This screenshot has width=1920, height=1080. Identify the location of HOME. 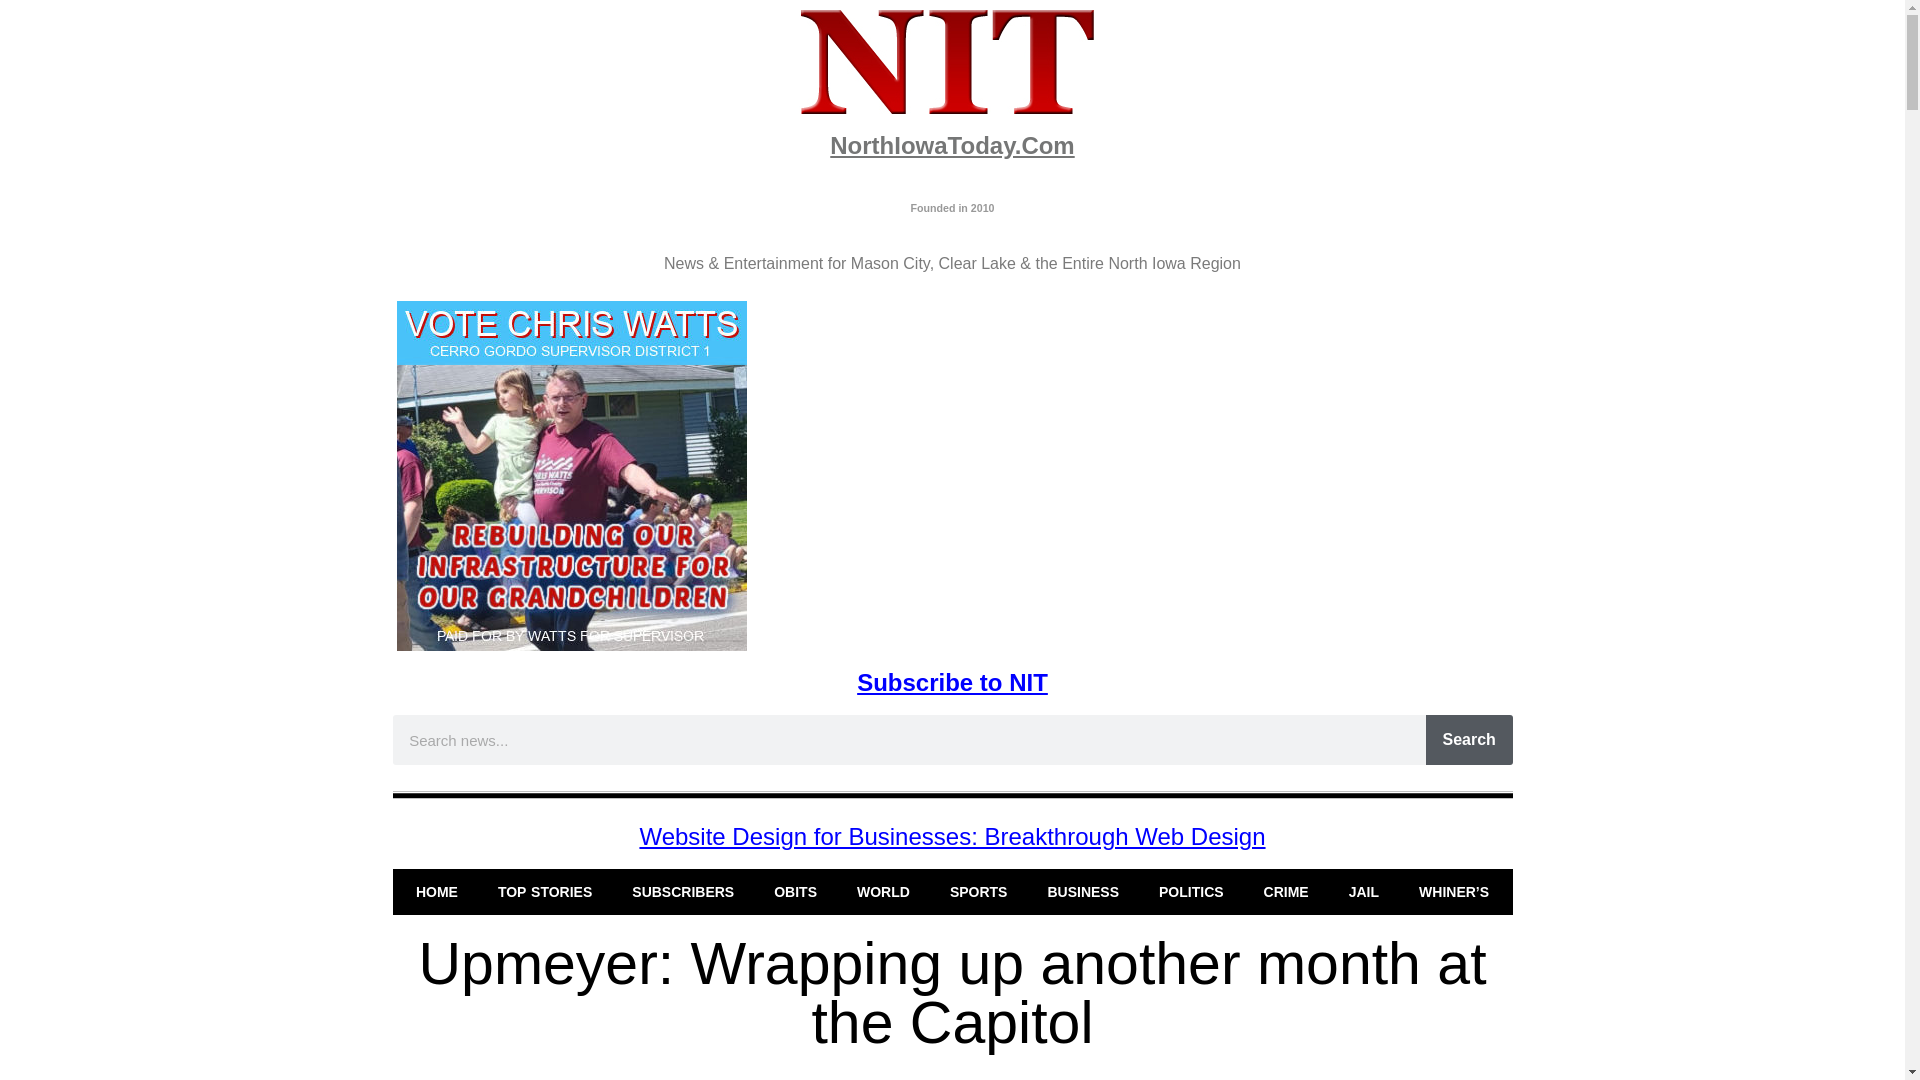
(436, 892).